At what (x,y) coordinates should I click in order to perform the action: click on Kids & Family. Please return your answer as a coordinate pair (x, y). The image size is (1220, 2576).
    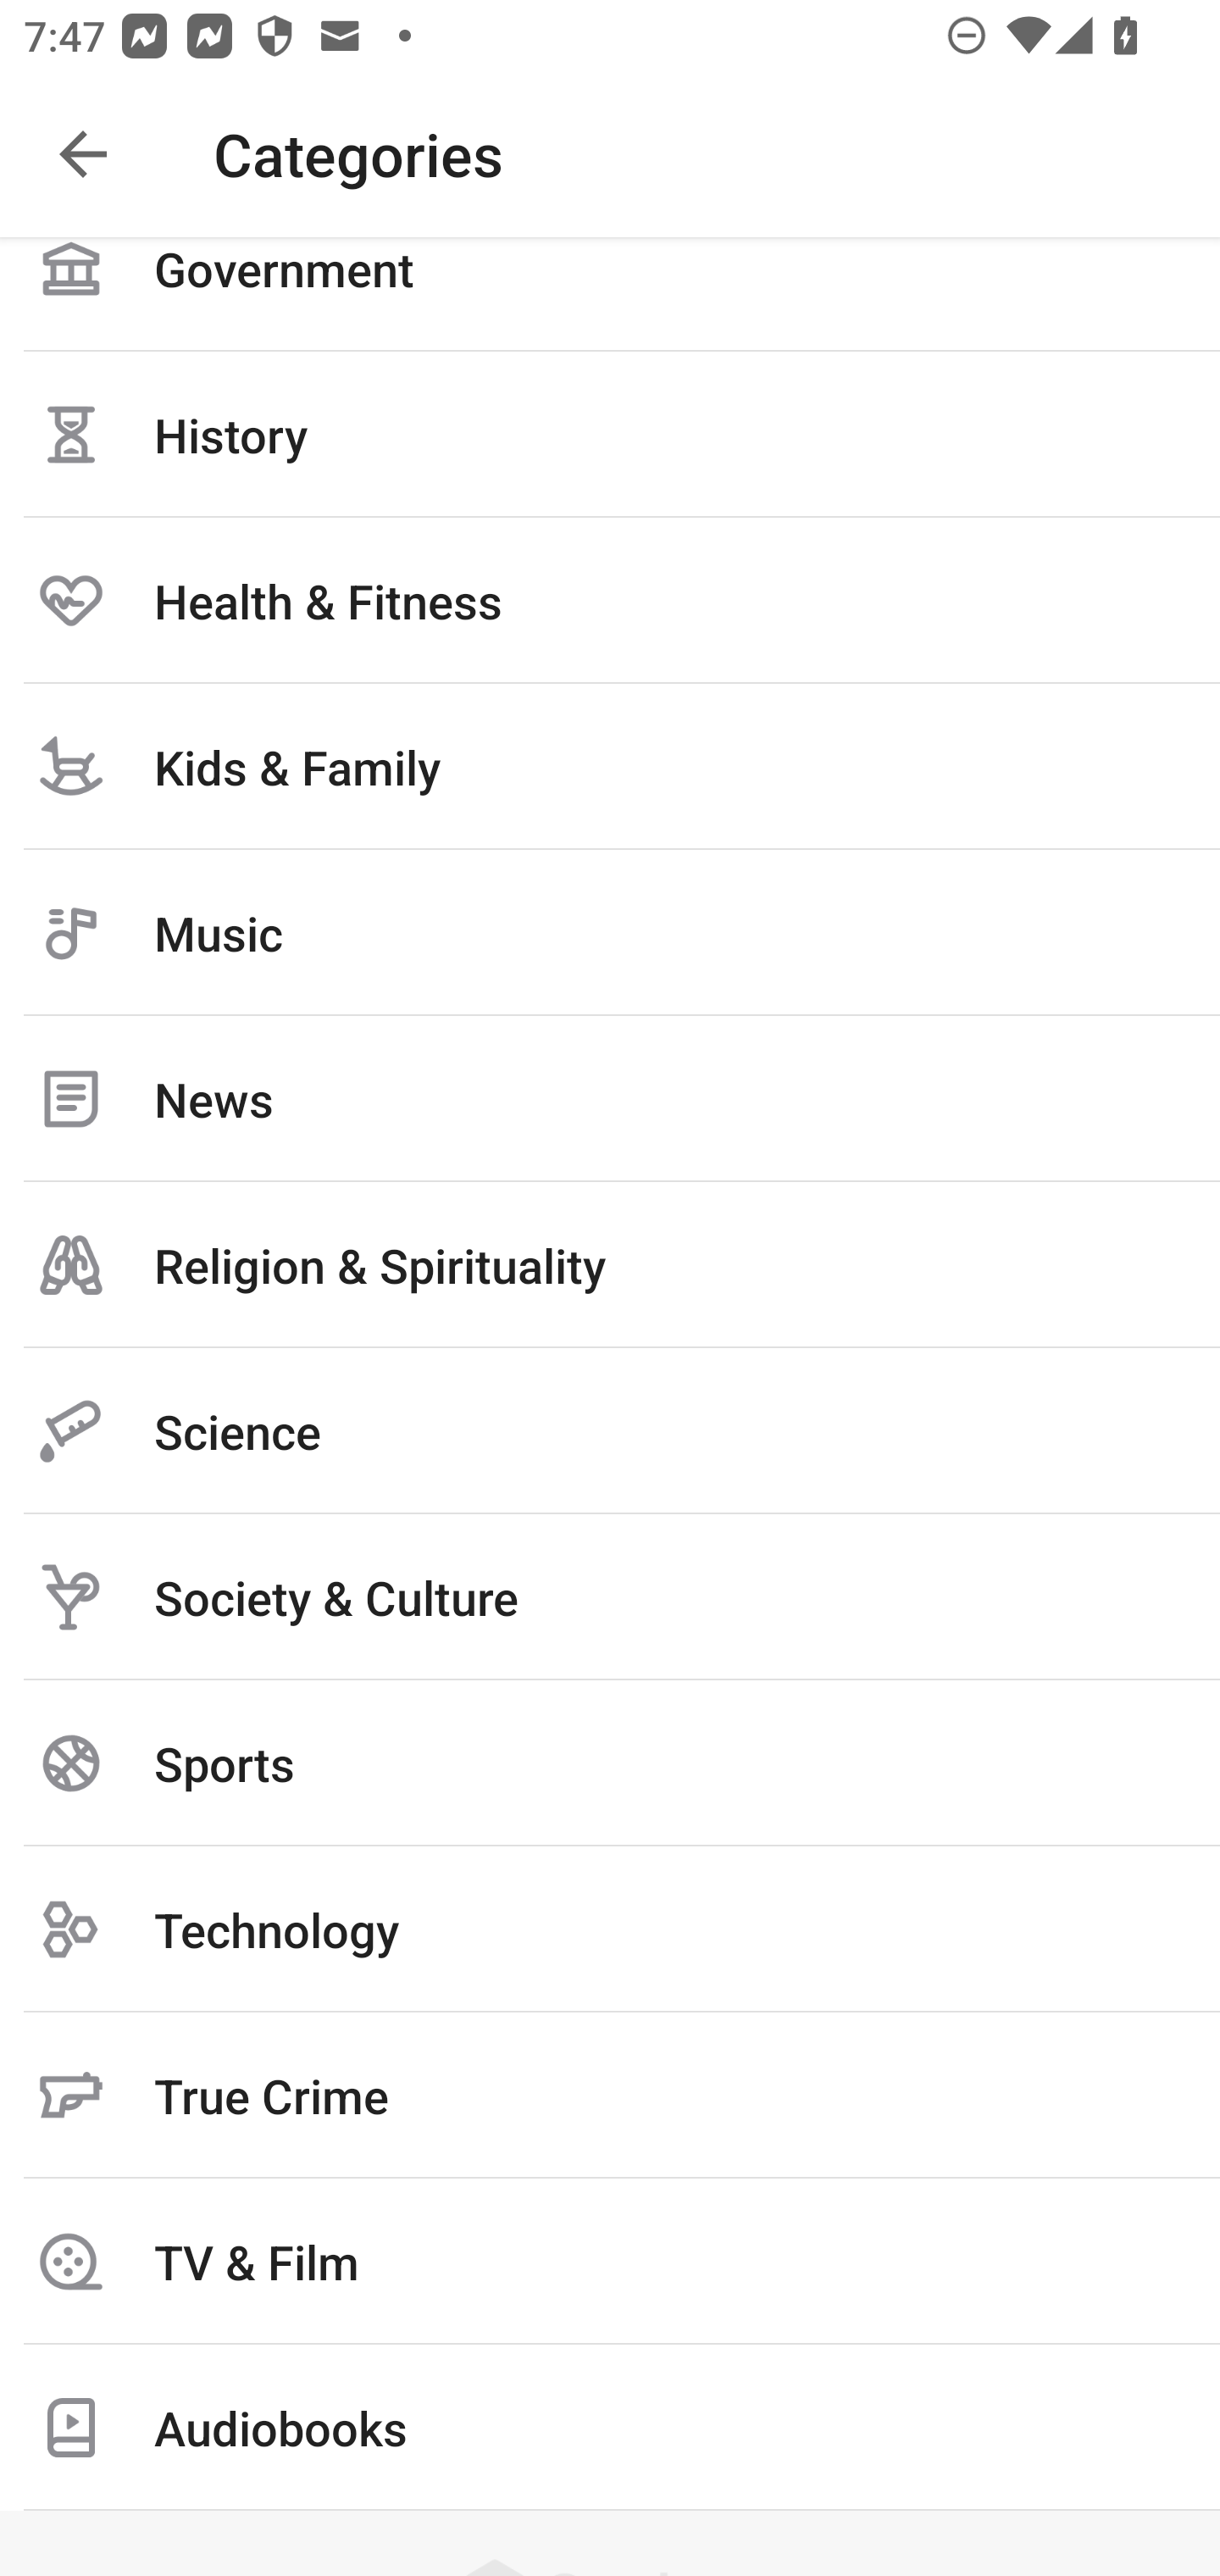
    Looking at the image, I should click on (610, 766).